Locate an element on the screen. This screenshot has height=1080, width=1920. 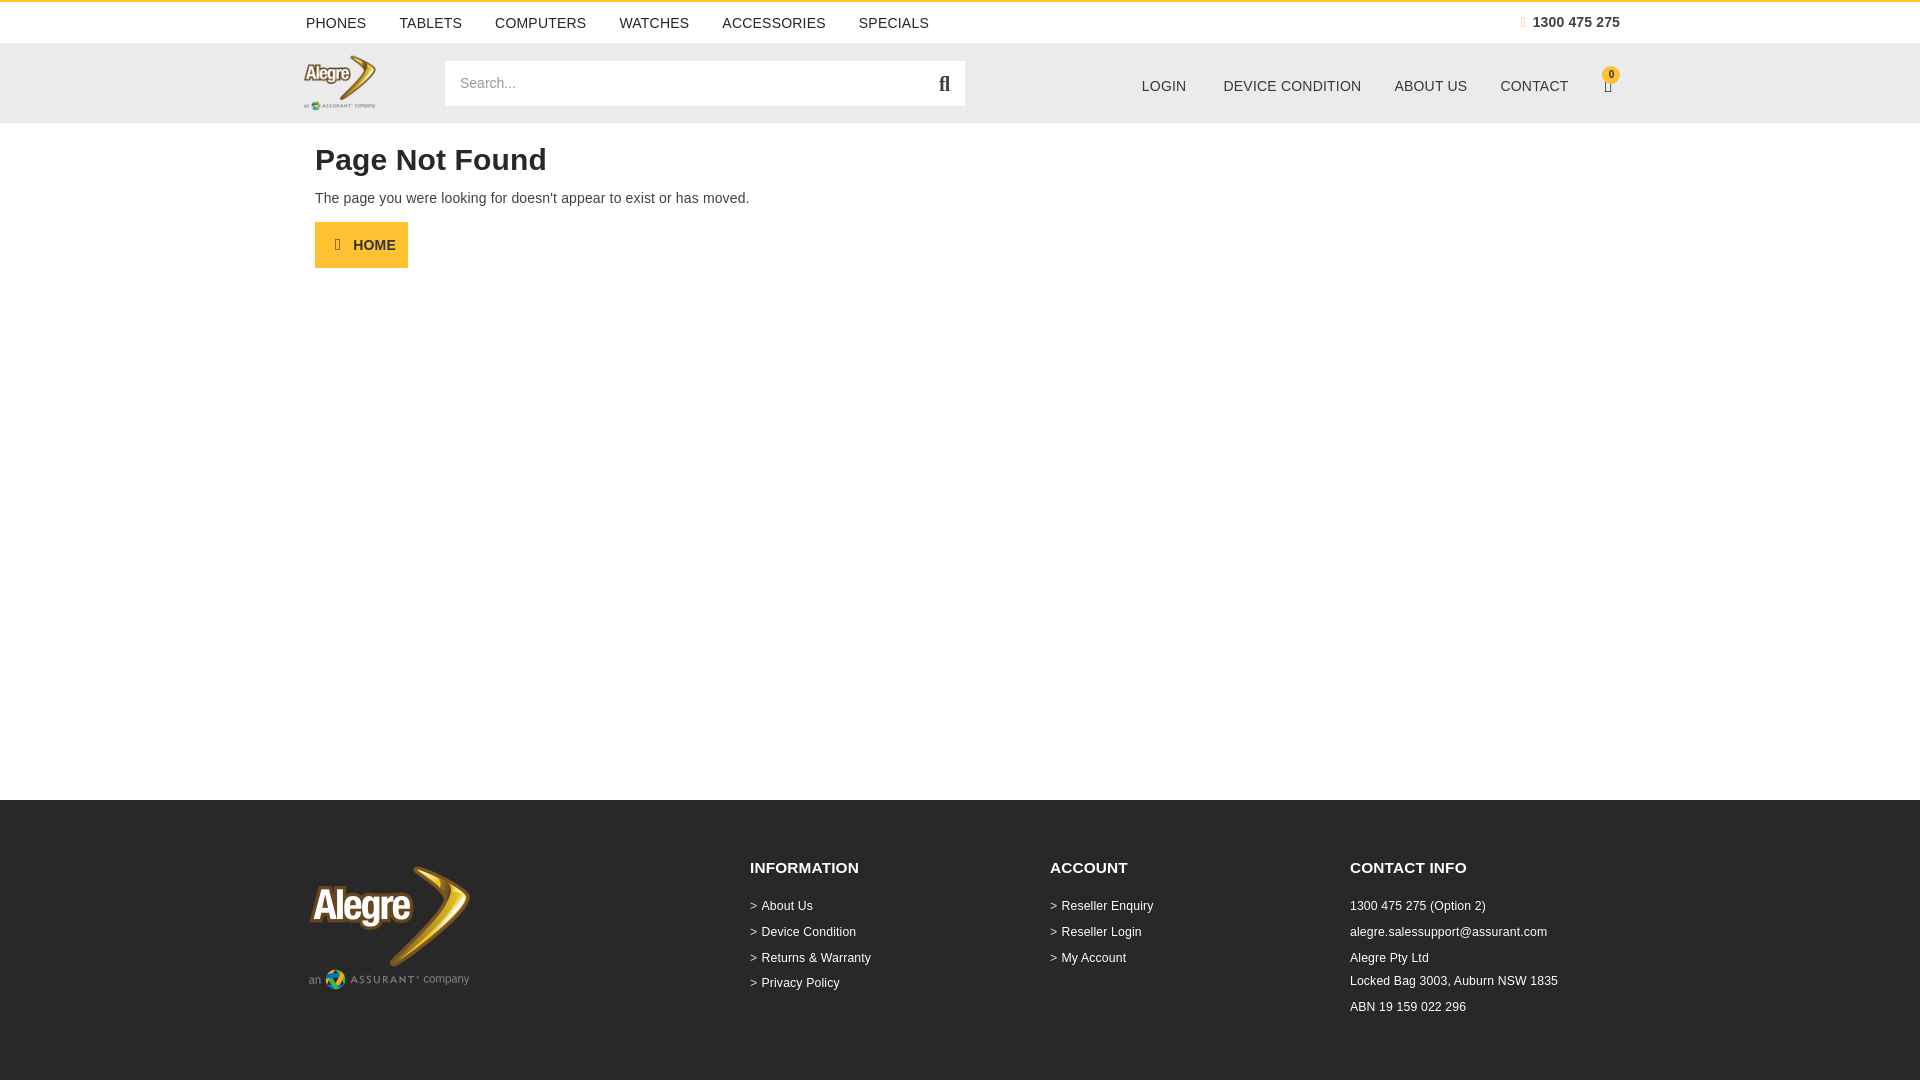
Reseller Enquiry is located at coordinates (1178, 907).